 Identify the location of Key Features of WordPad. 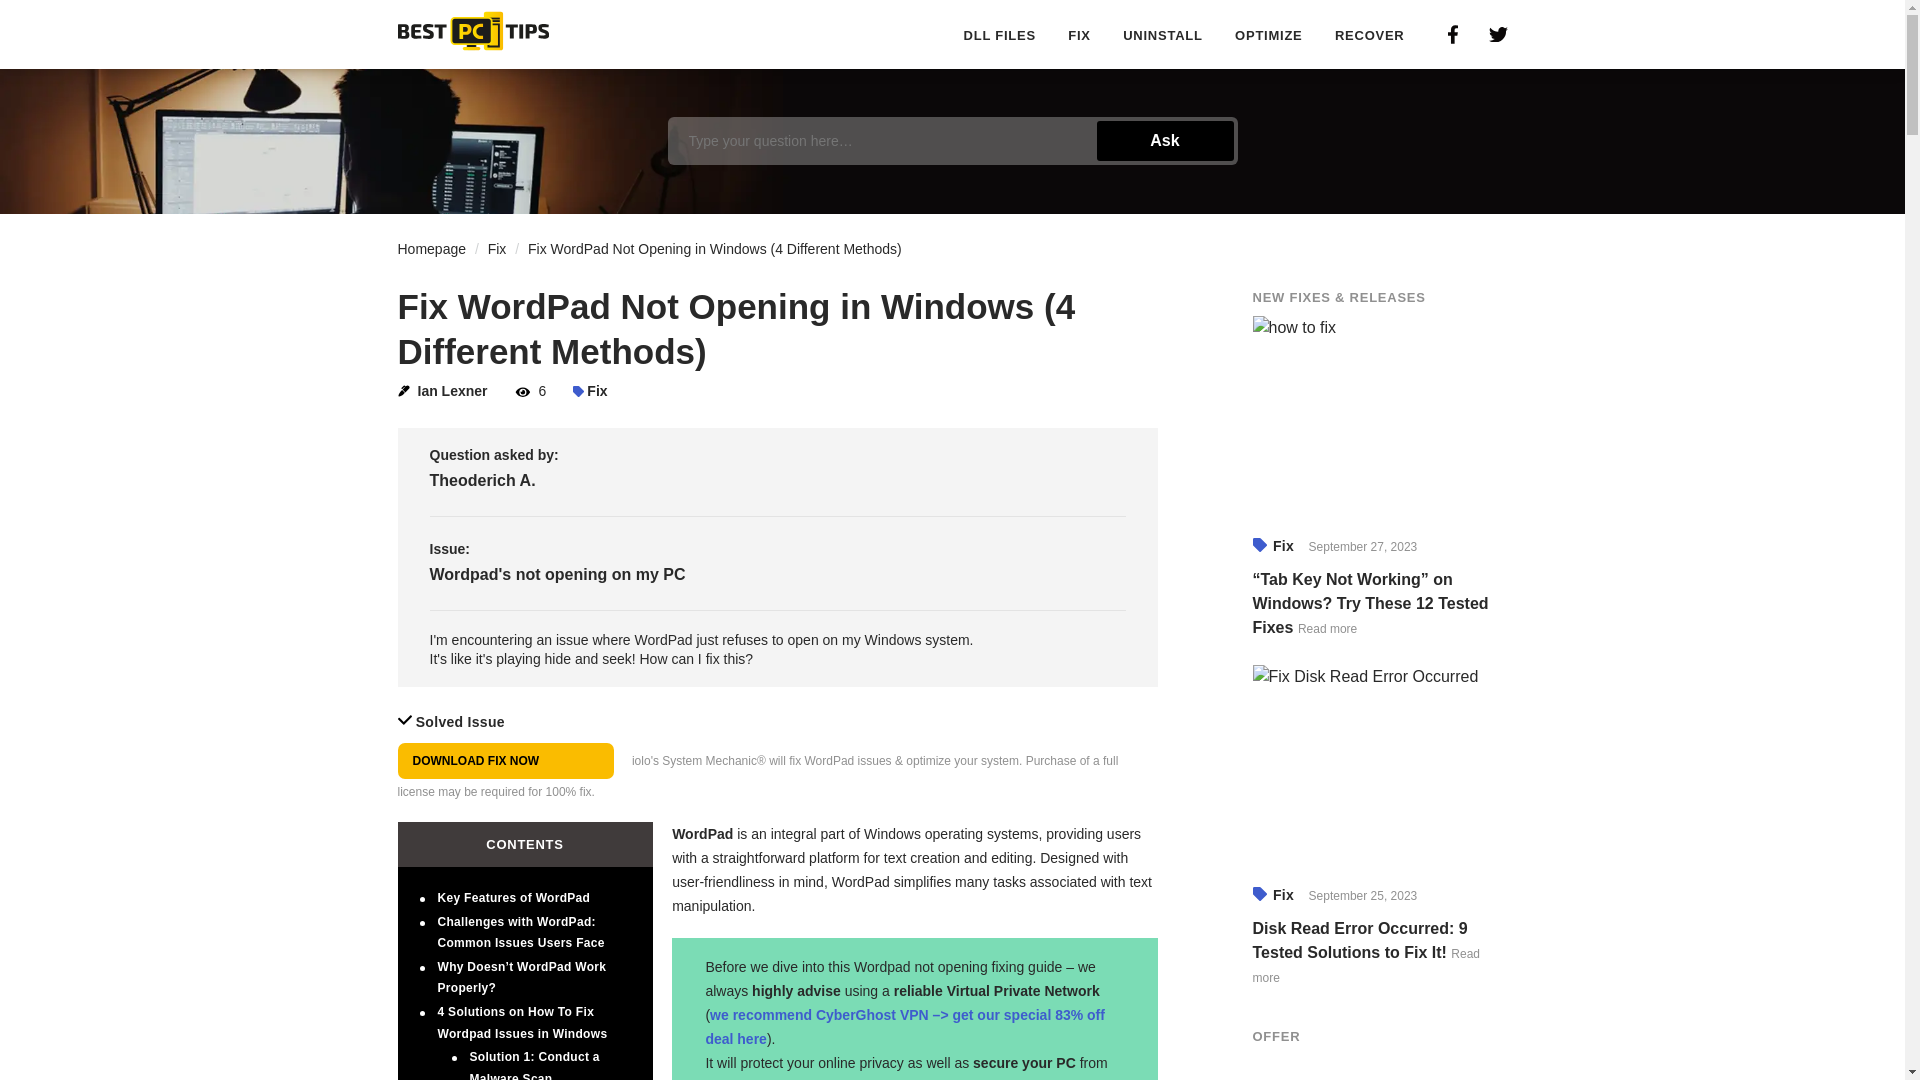
(514, 898).